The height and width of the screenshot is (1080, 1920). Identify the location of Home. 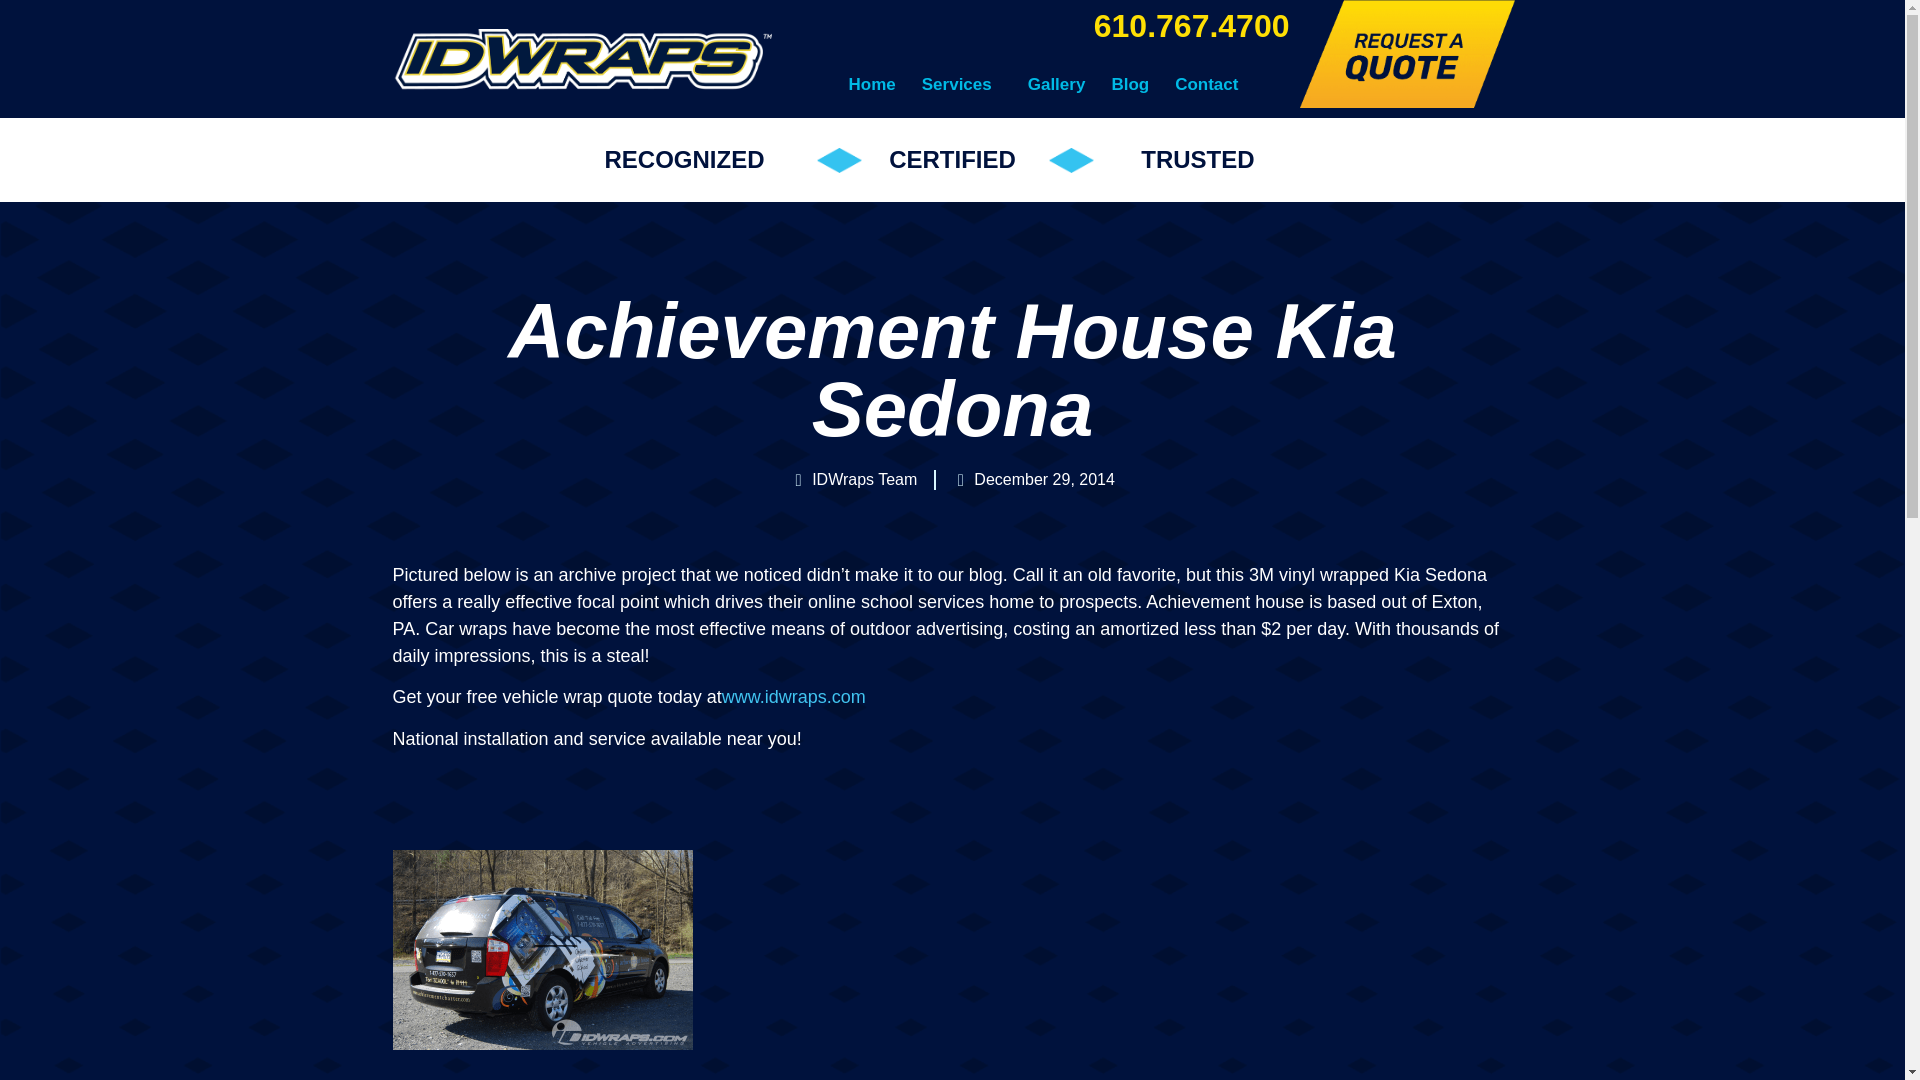
(872, 84).